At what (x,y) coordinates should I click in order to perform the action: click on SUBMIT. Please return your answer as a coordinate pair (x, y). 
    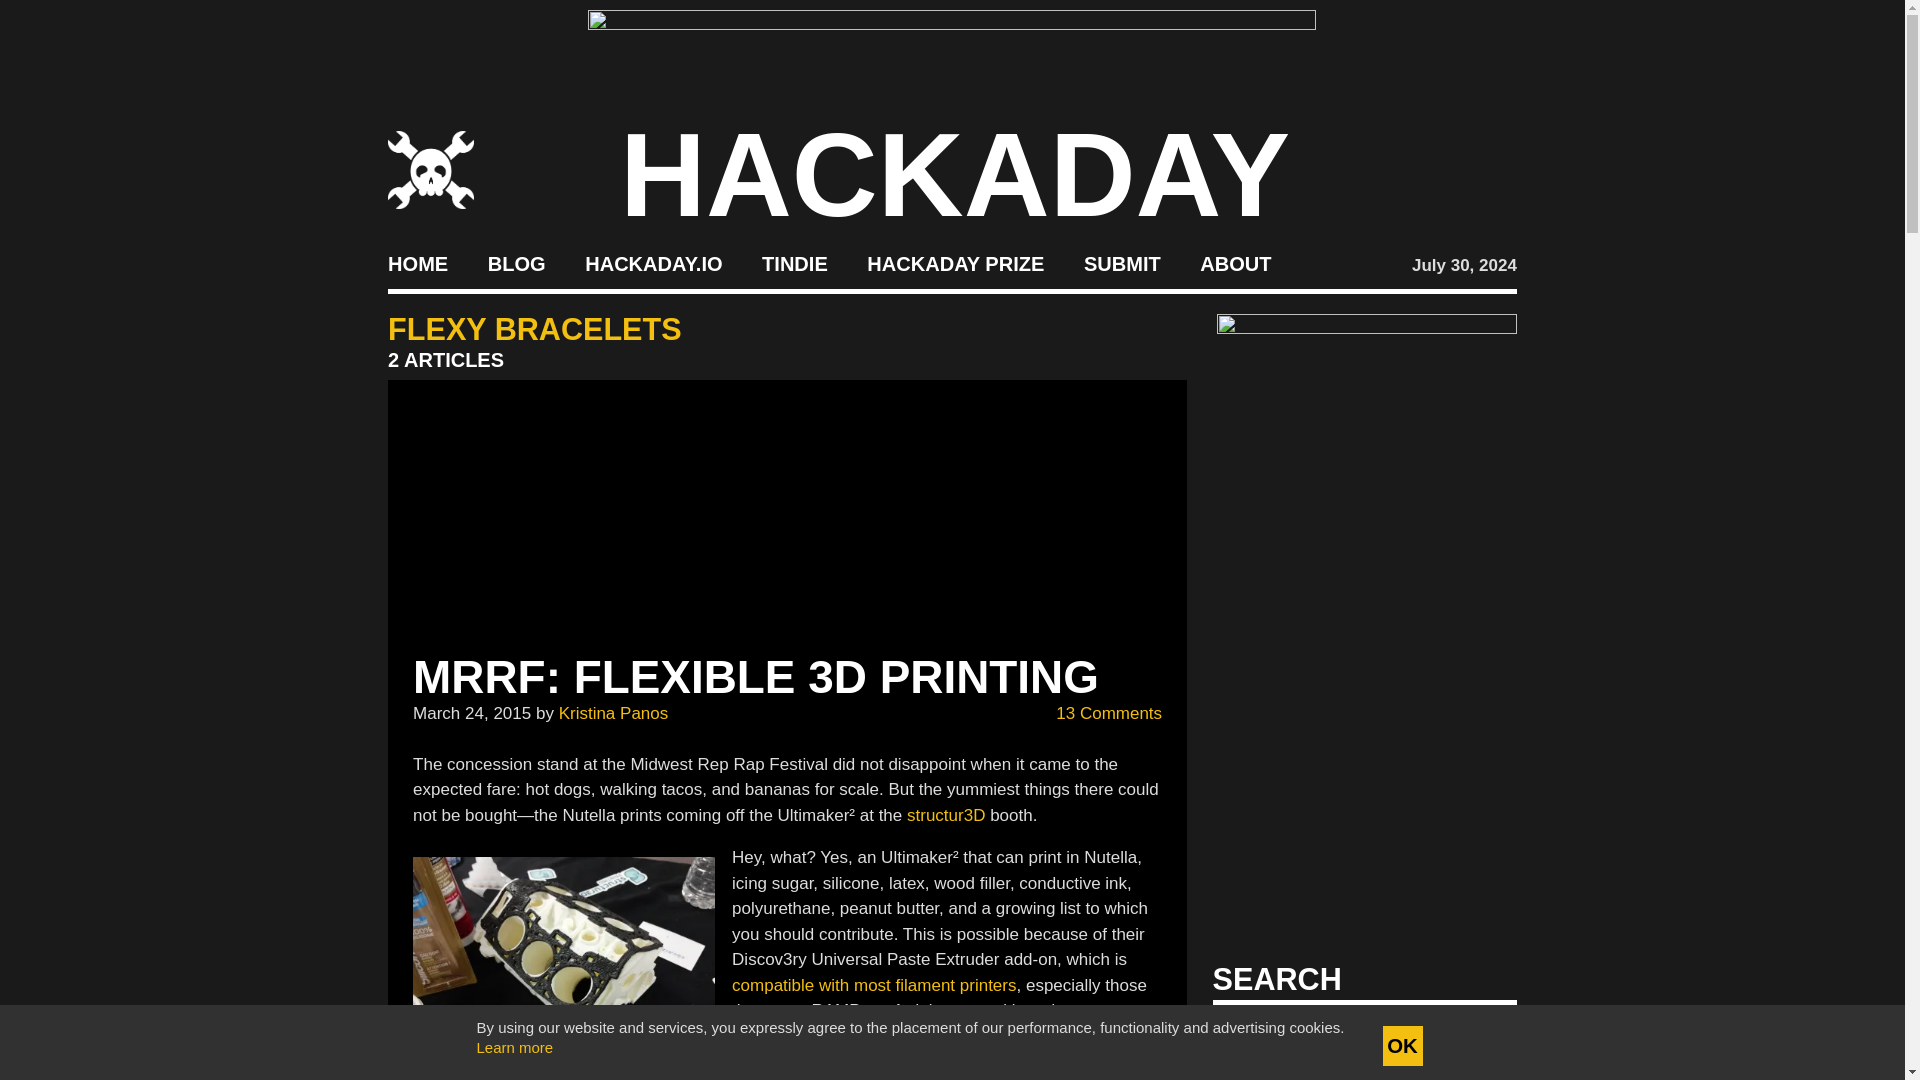
    Looking at the image, I should click on (1122, 264).